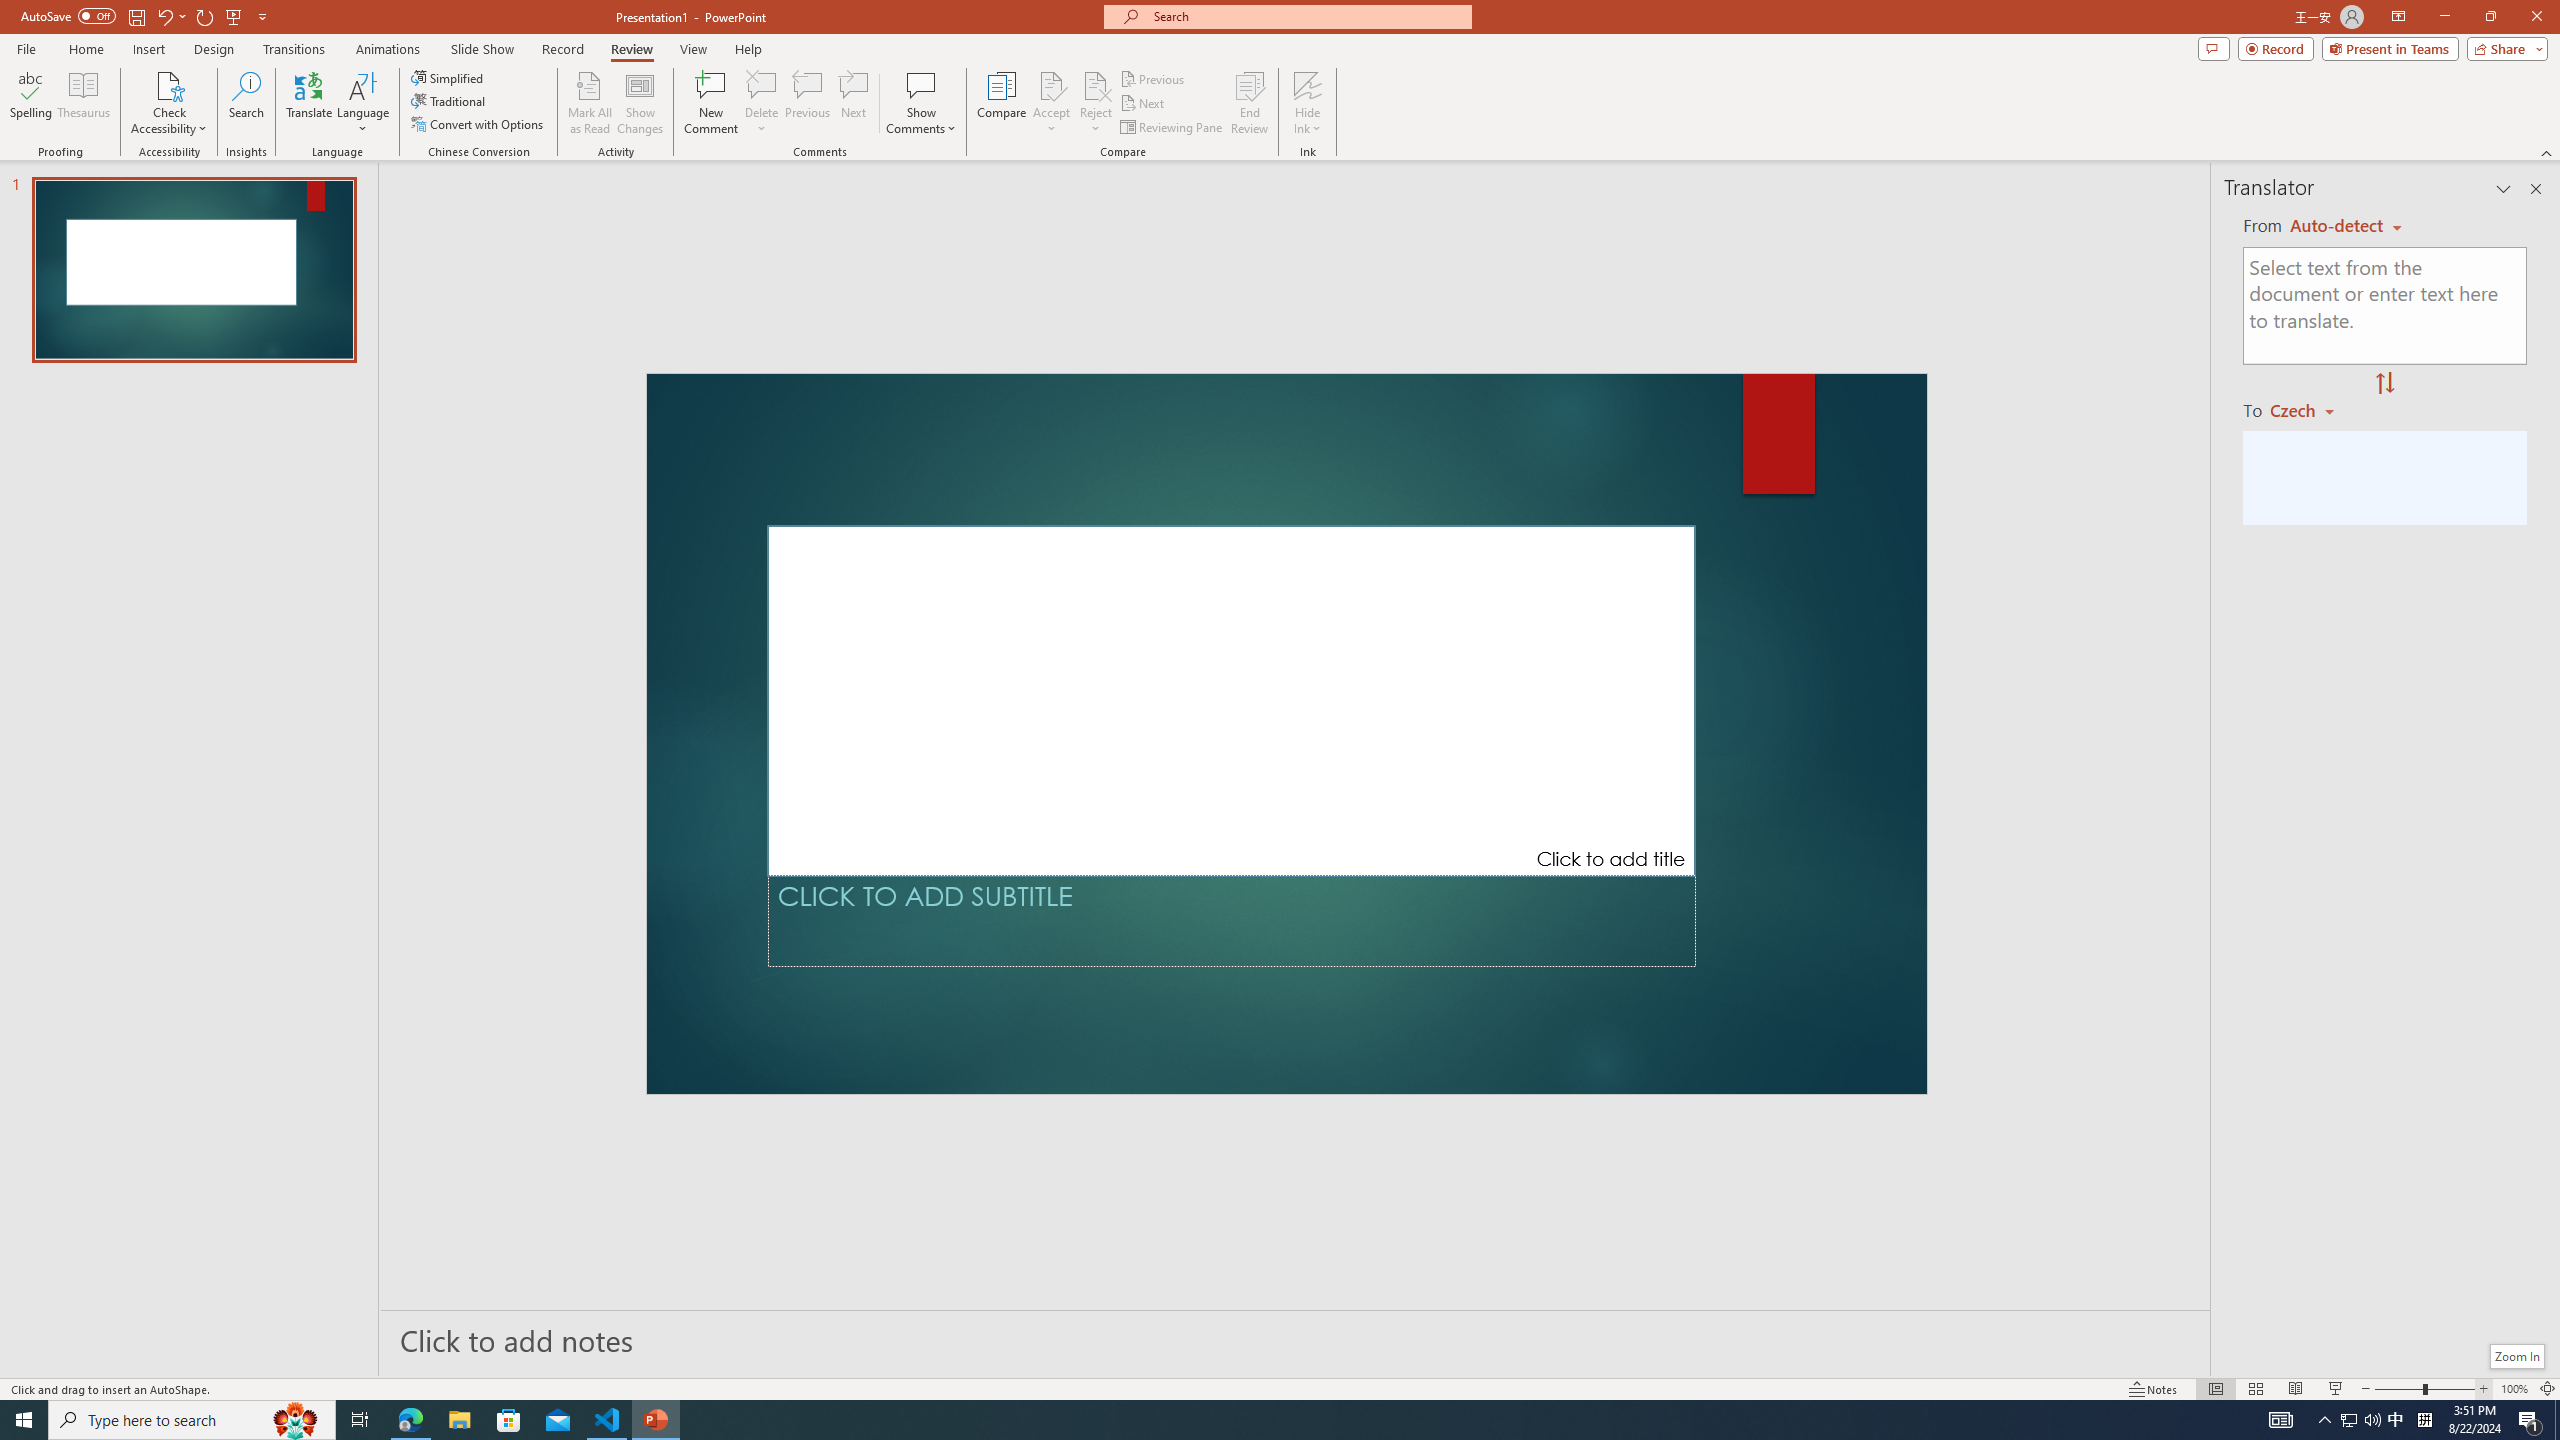  I want to click on Reject Change, so click(1096, 85).